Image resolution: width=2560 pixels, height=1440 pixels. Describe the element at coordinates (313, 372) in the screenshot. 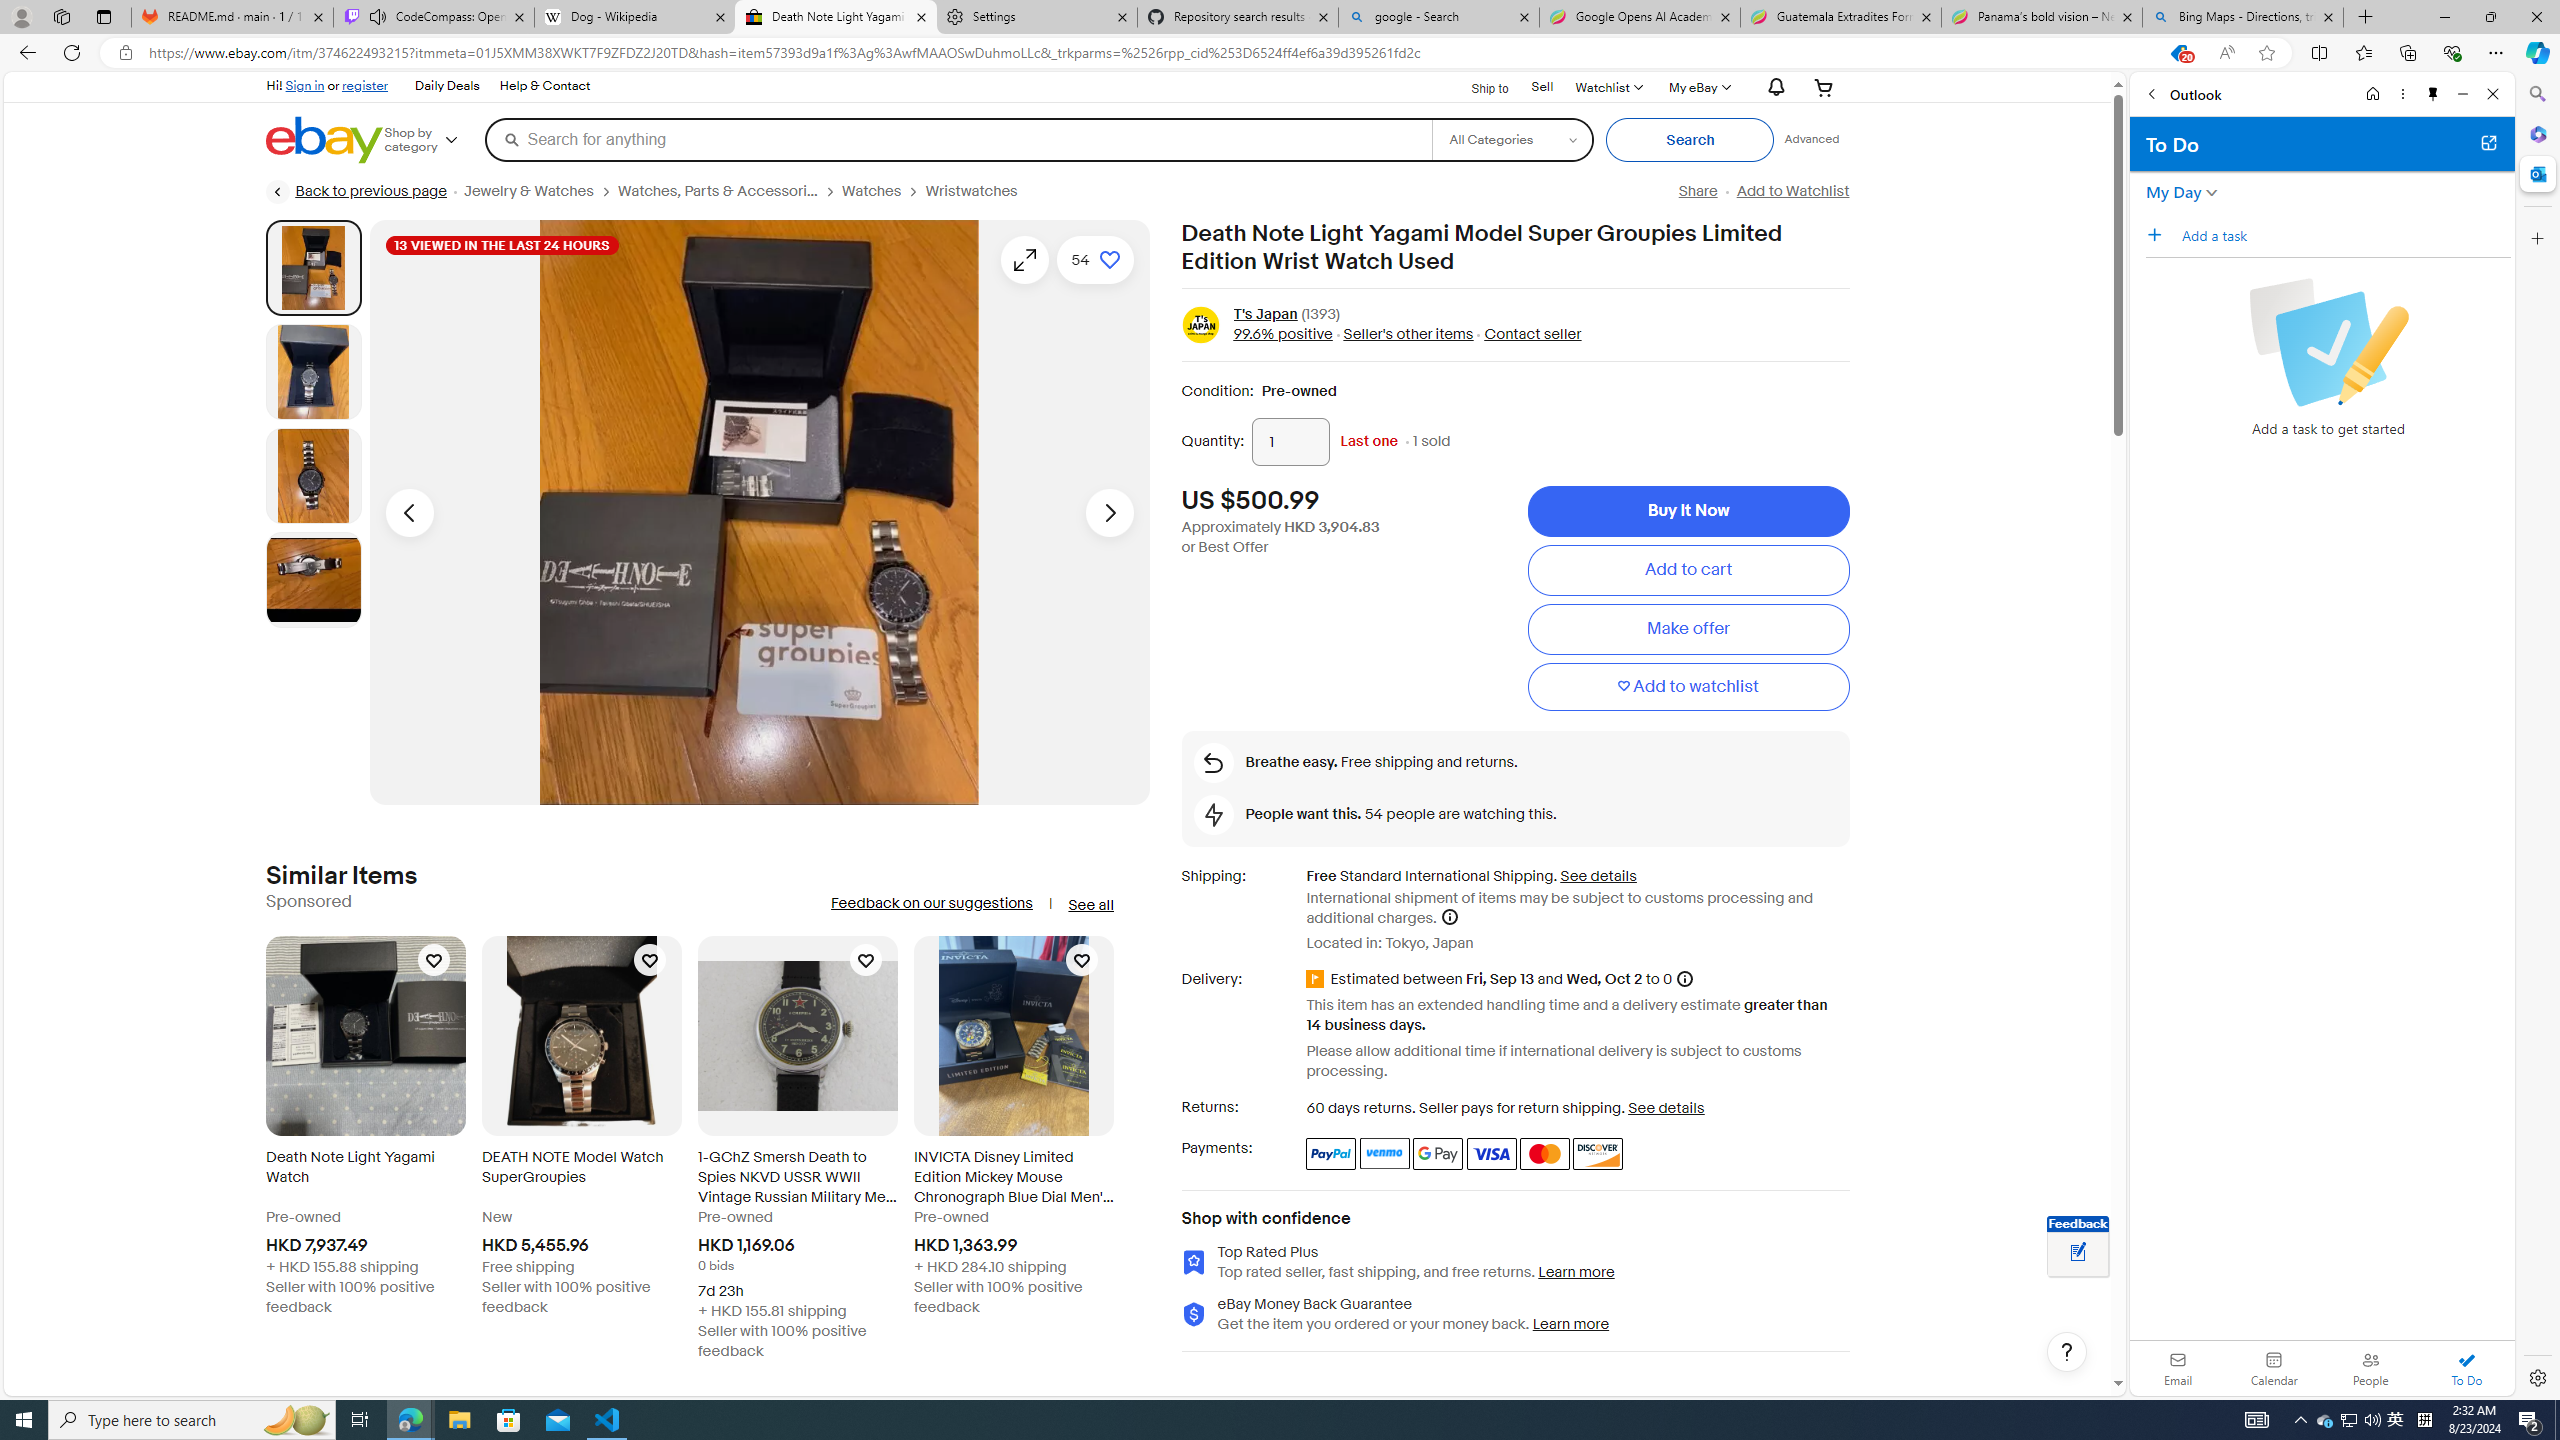

I see `Picture 2 of 4` at that location.